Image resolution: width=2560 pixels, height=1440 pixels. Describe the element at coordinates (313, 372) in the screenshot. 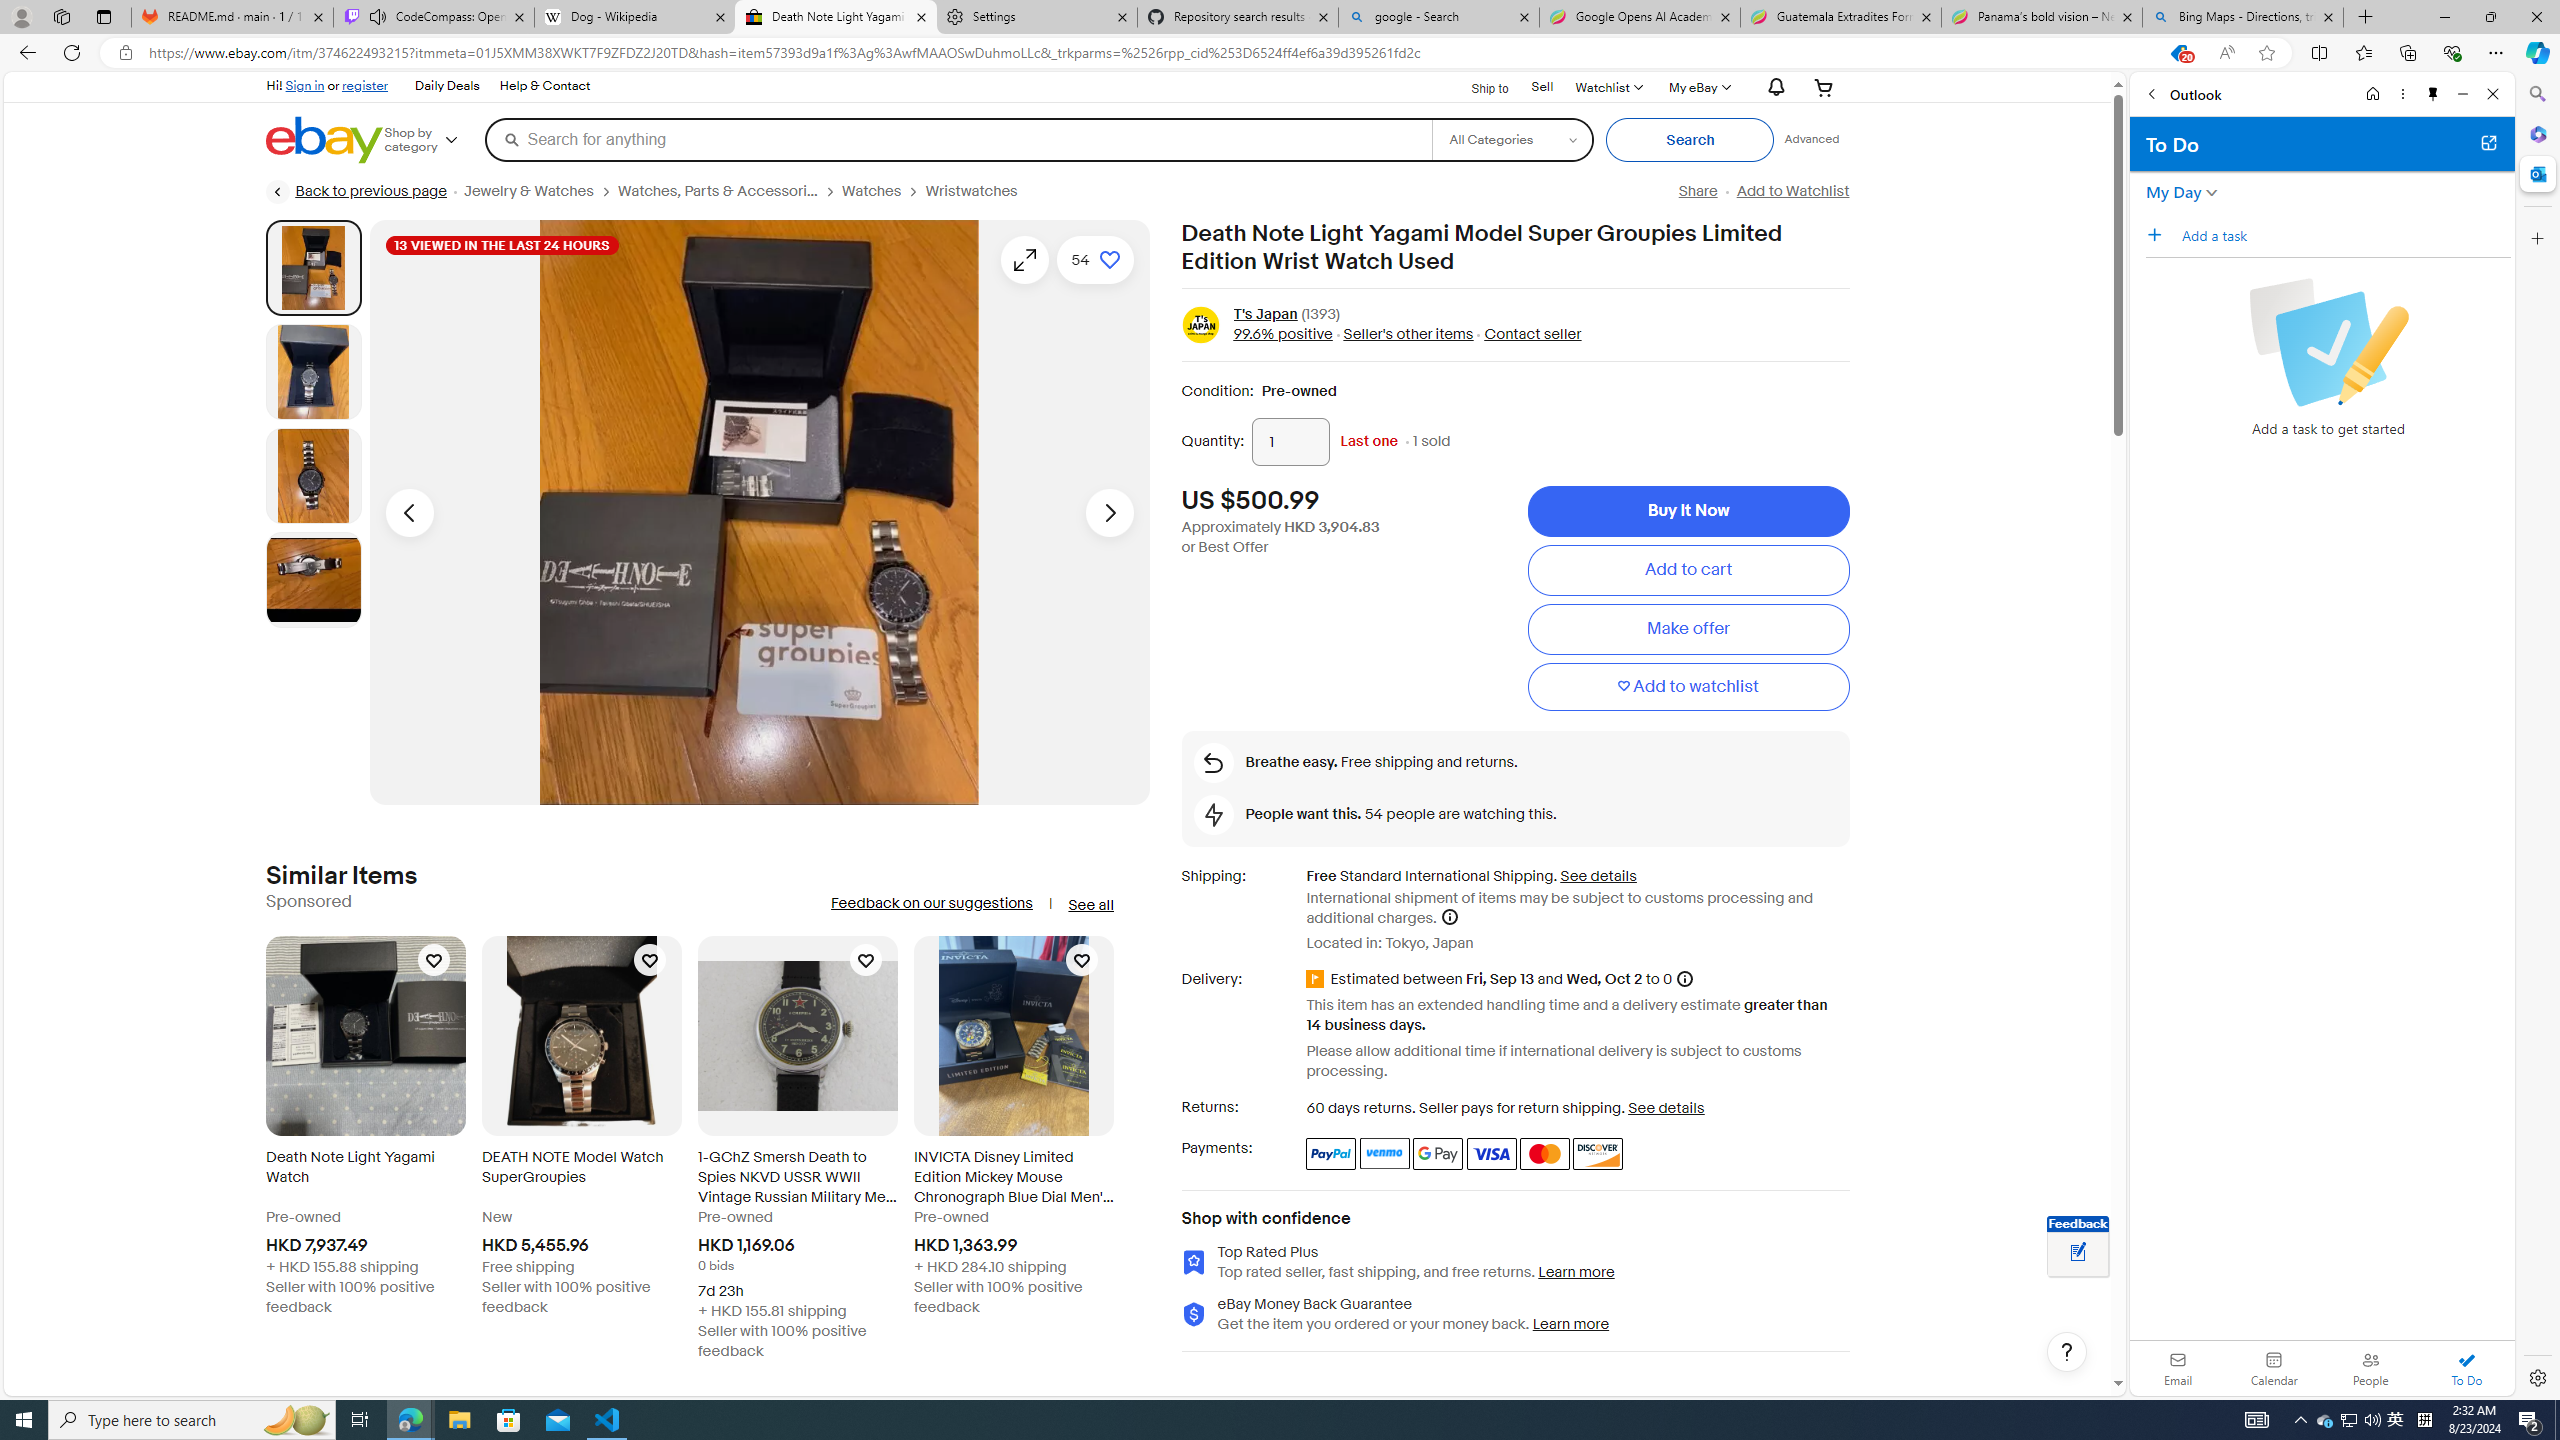

I see `Picture 2 of 4` at that location.